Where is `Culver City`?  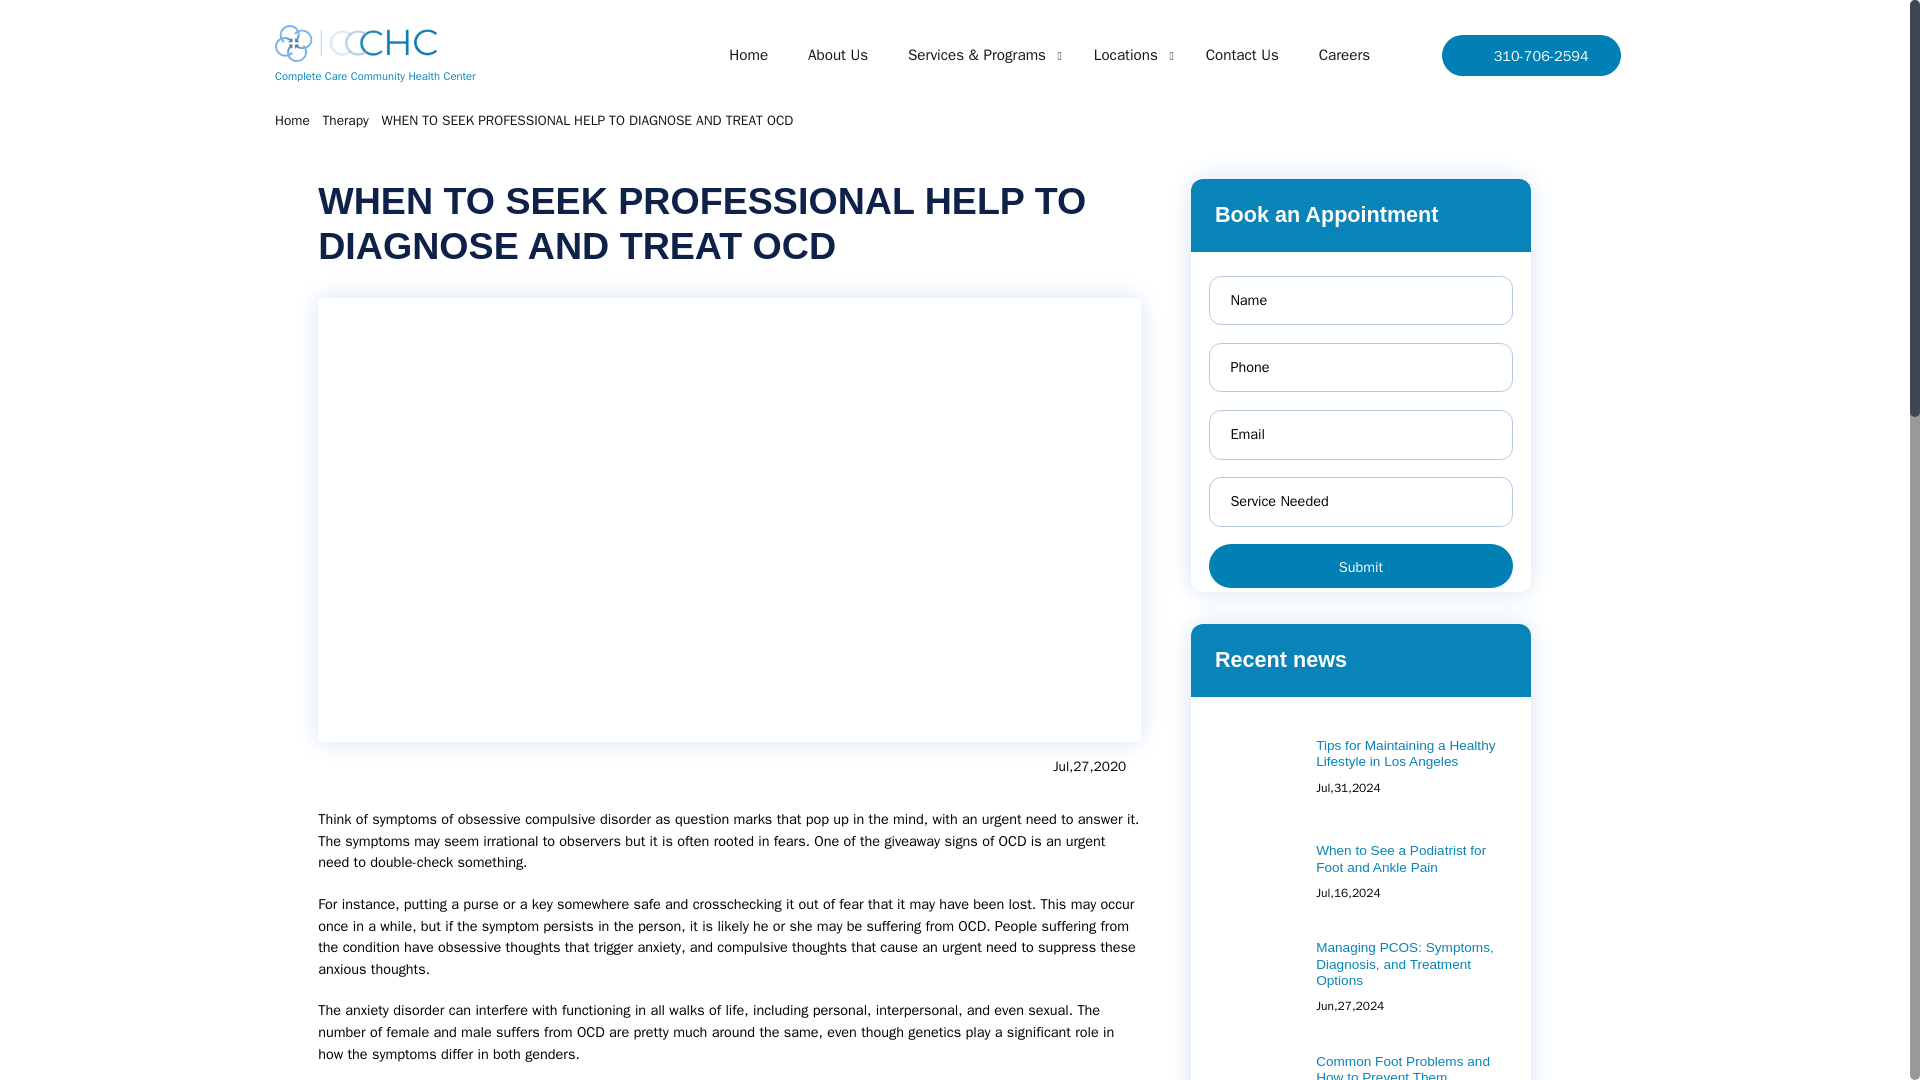 Culver City is located at coordinates (1433, 111).